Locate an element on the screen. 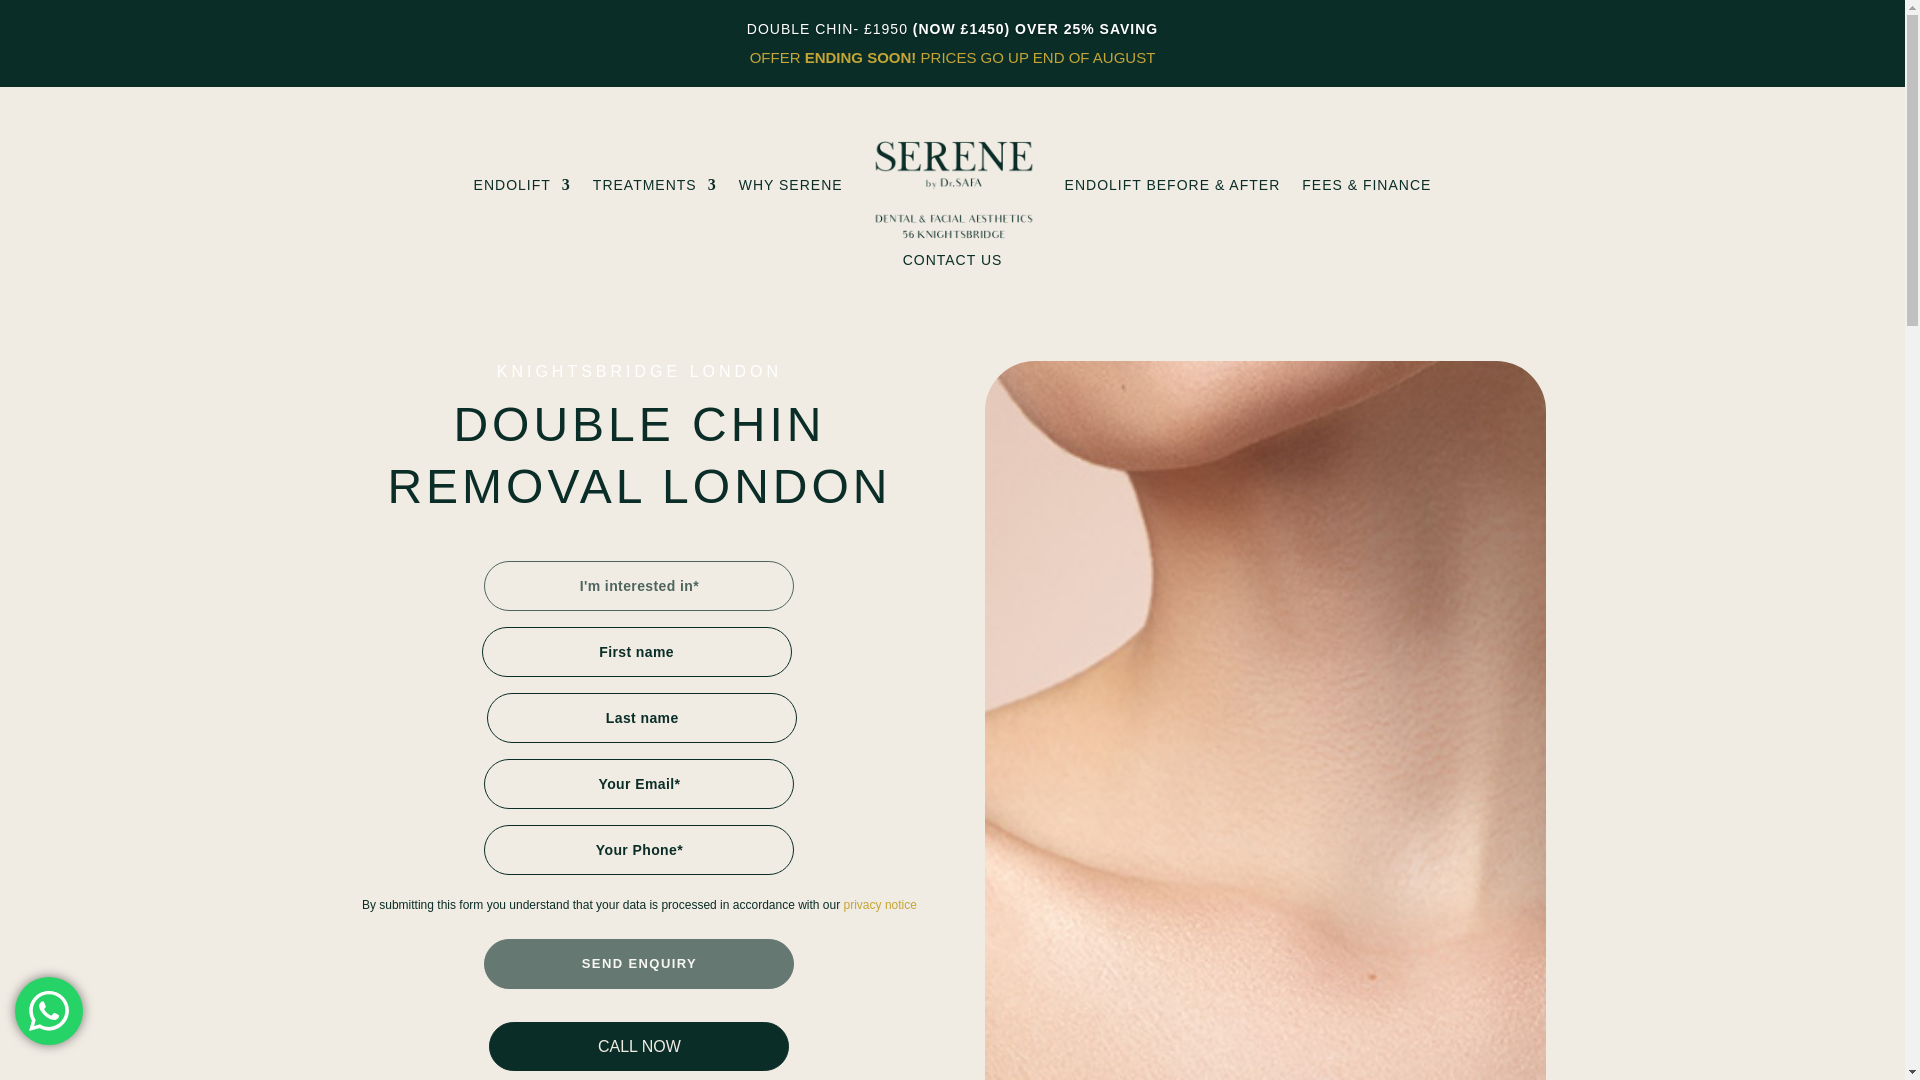  CONTACT US is located at coordinates (952, 259).